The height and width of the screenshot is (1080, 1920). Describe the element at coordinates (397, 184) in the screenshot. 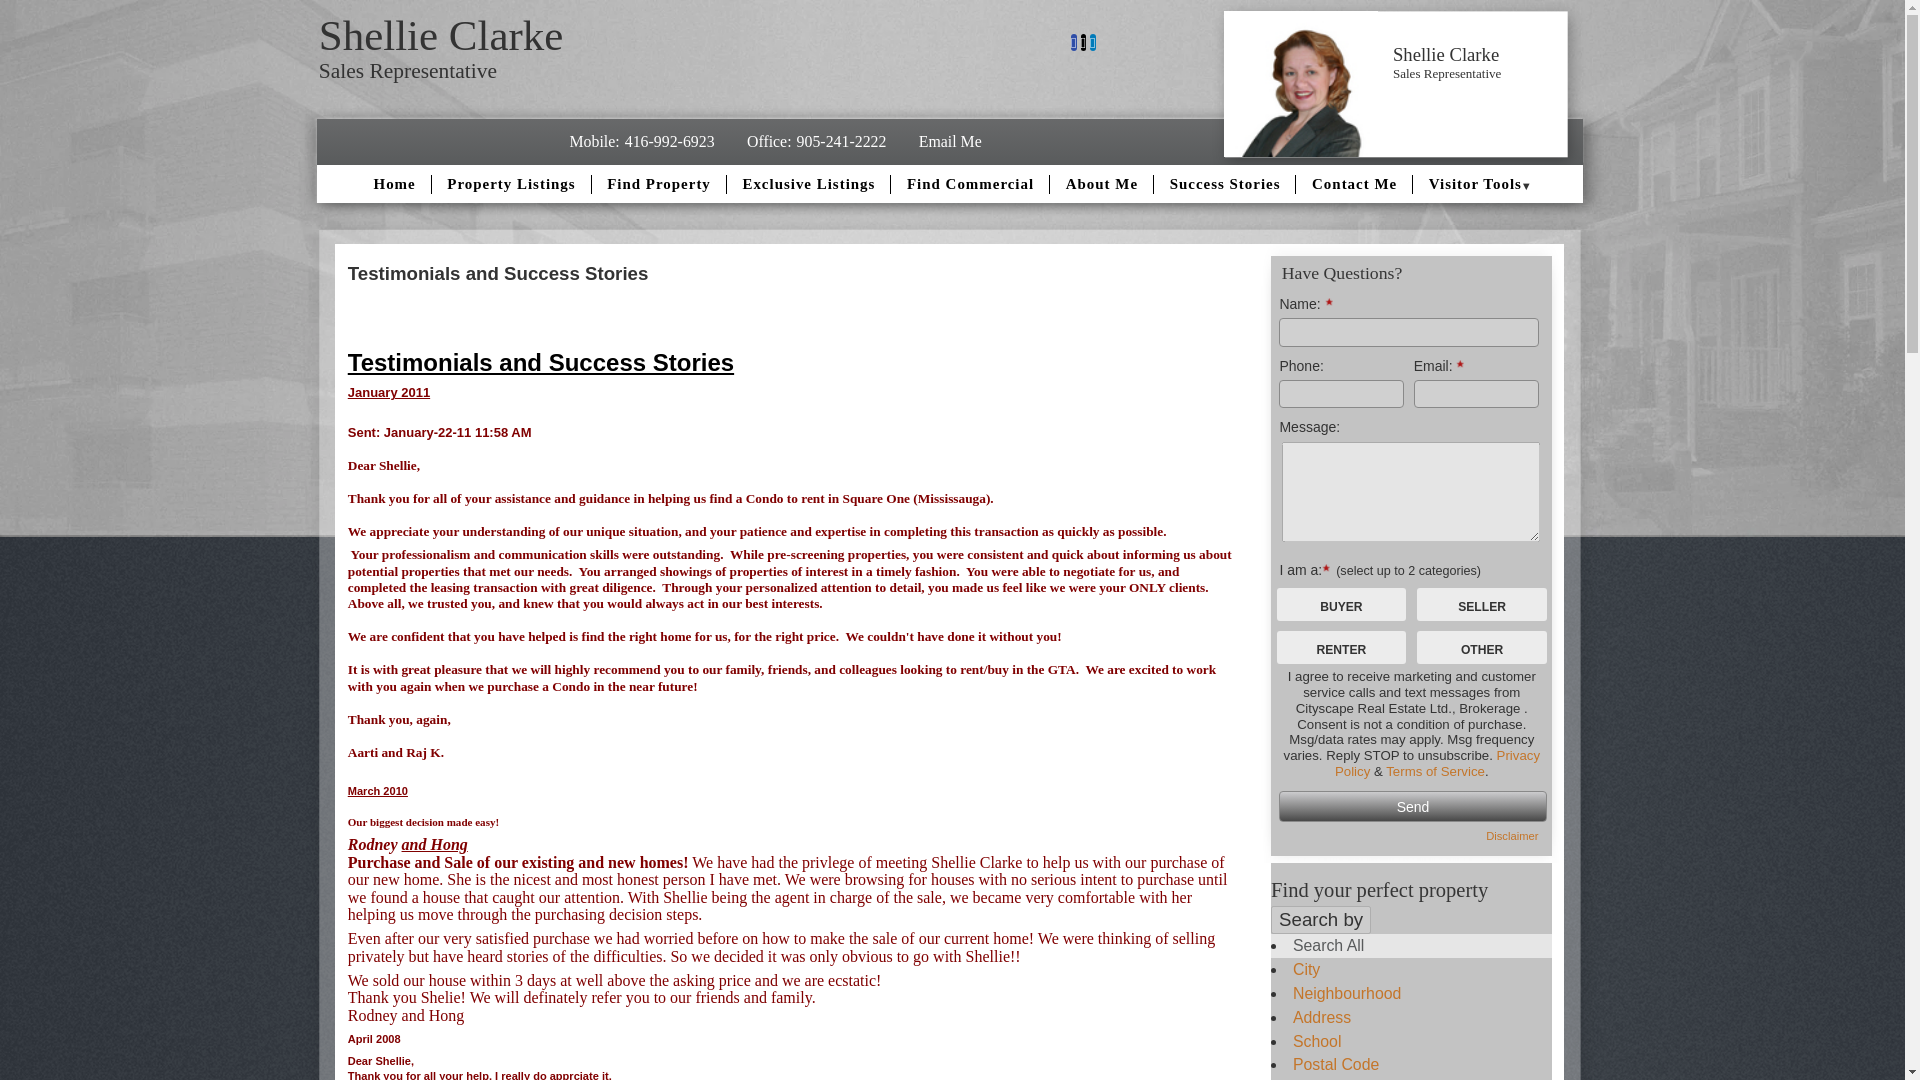

I see `Home` at that location.